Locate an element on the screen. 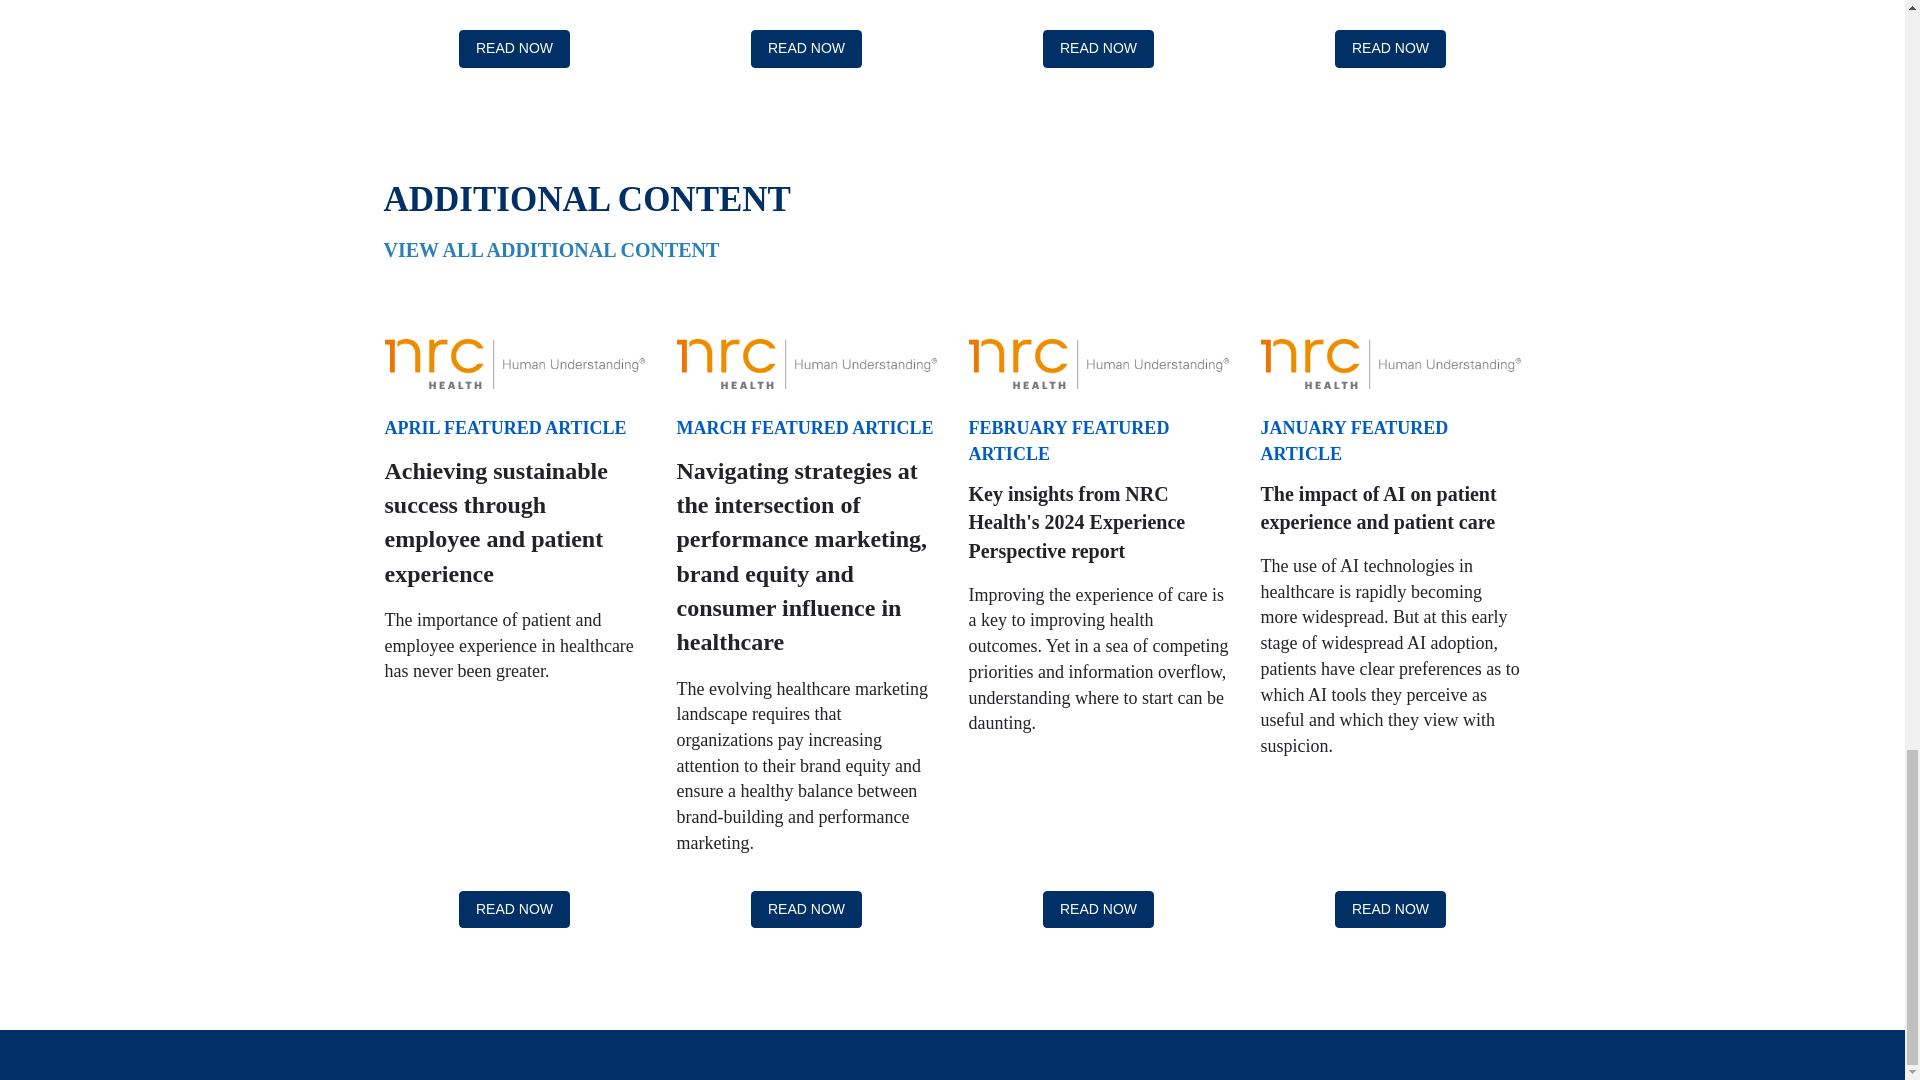 The height and width of the screenshot is (1080, 1920). READ NOW is located at coordinates (1390, 49).